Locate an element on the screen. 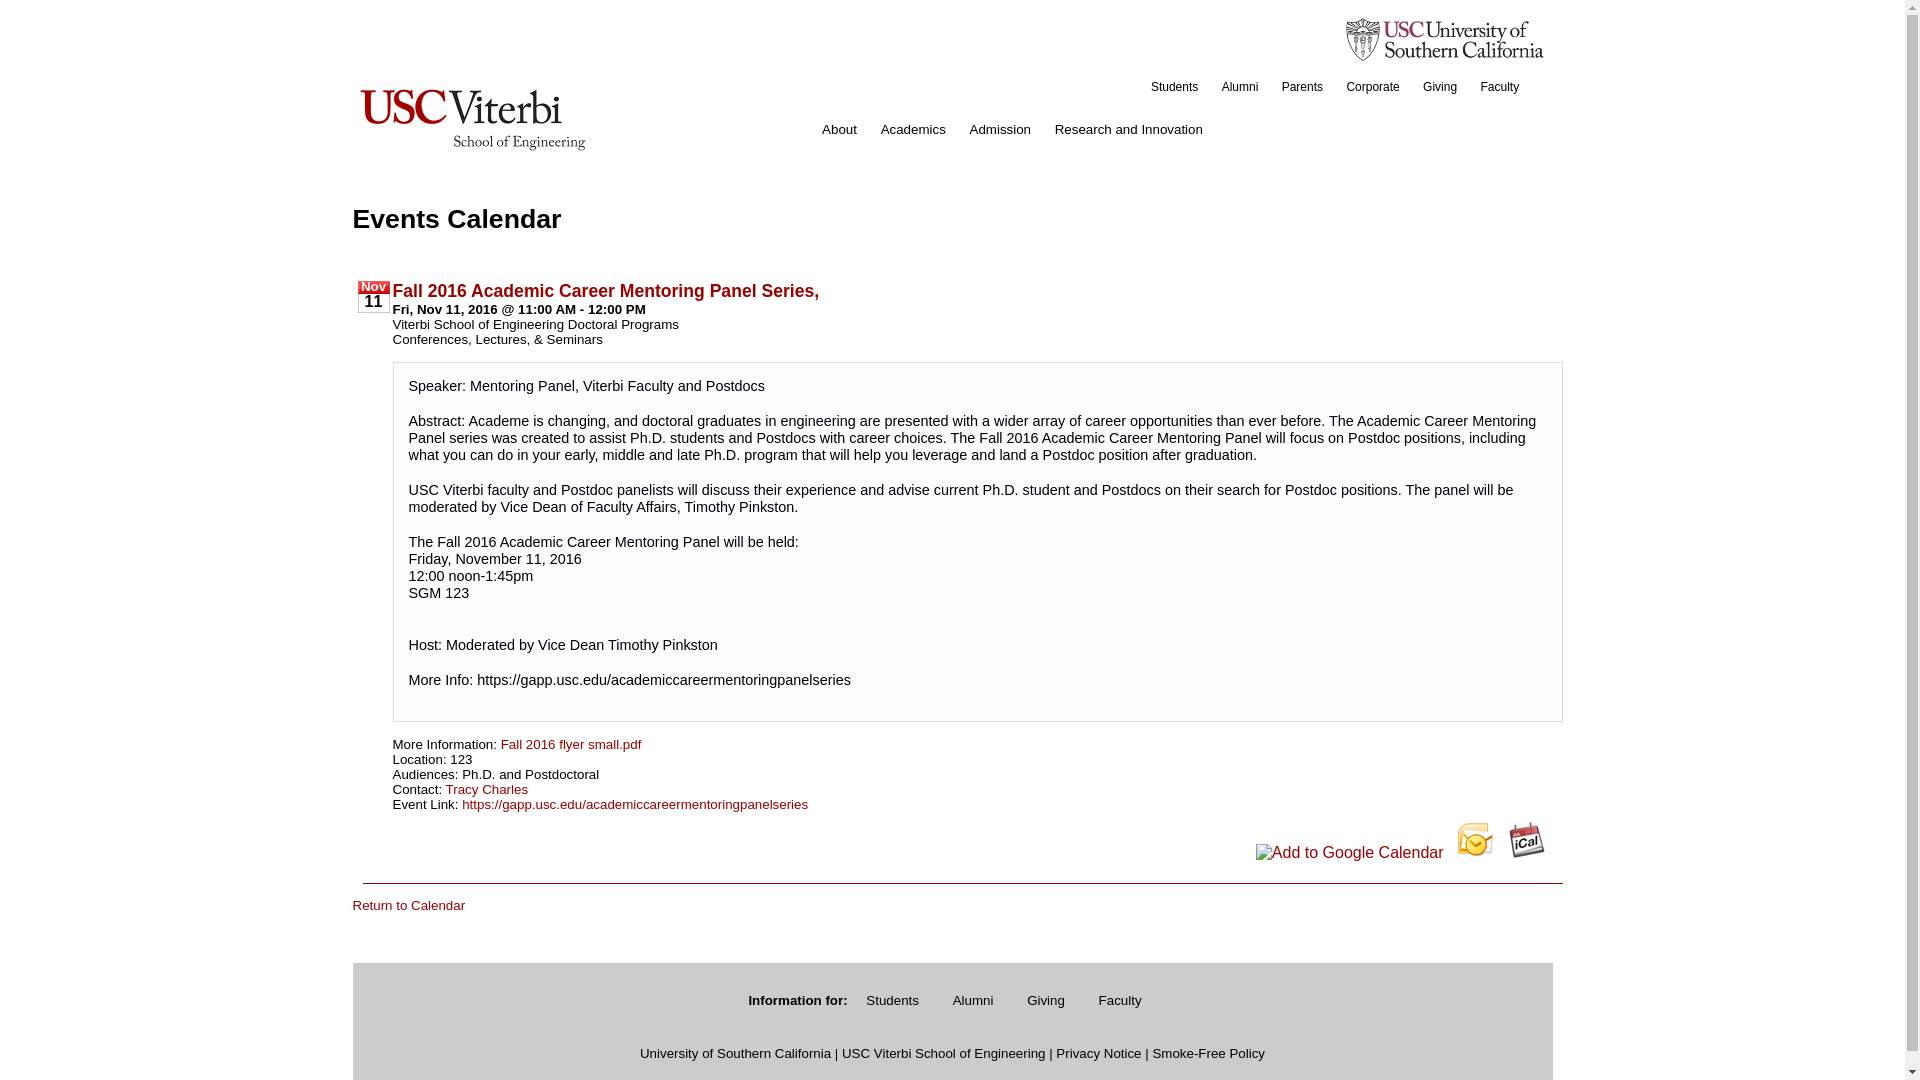 This screenshot has width=1920, height=1080. Giving is located at coordinates (1440, 86).